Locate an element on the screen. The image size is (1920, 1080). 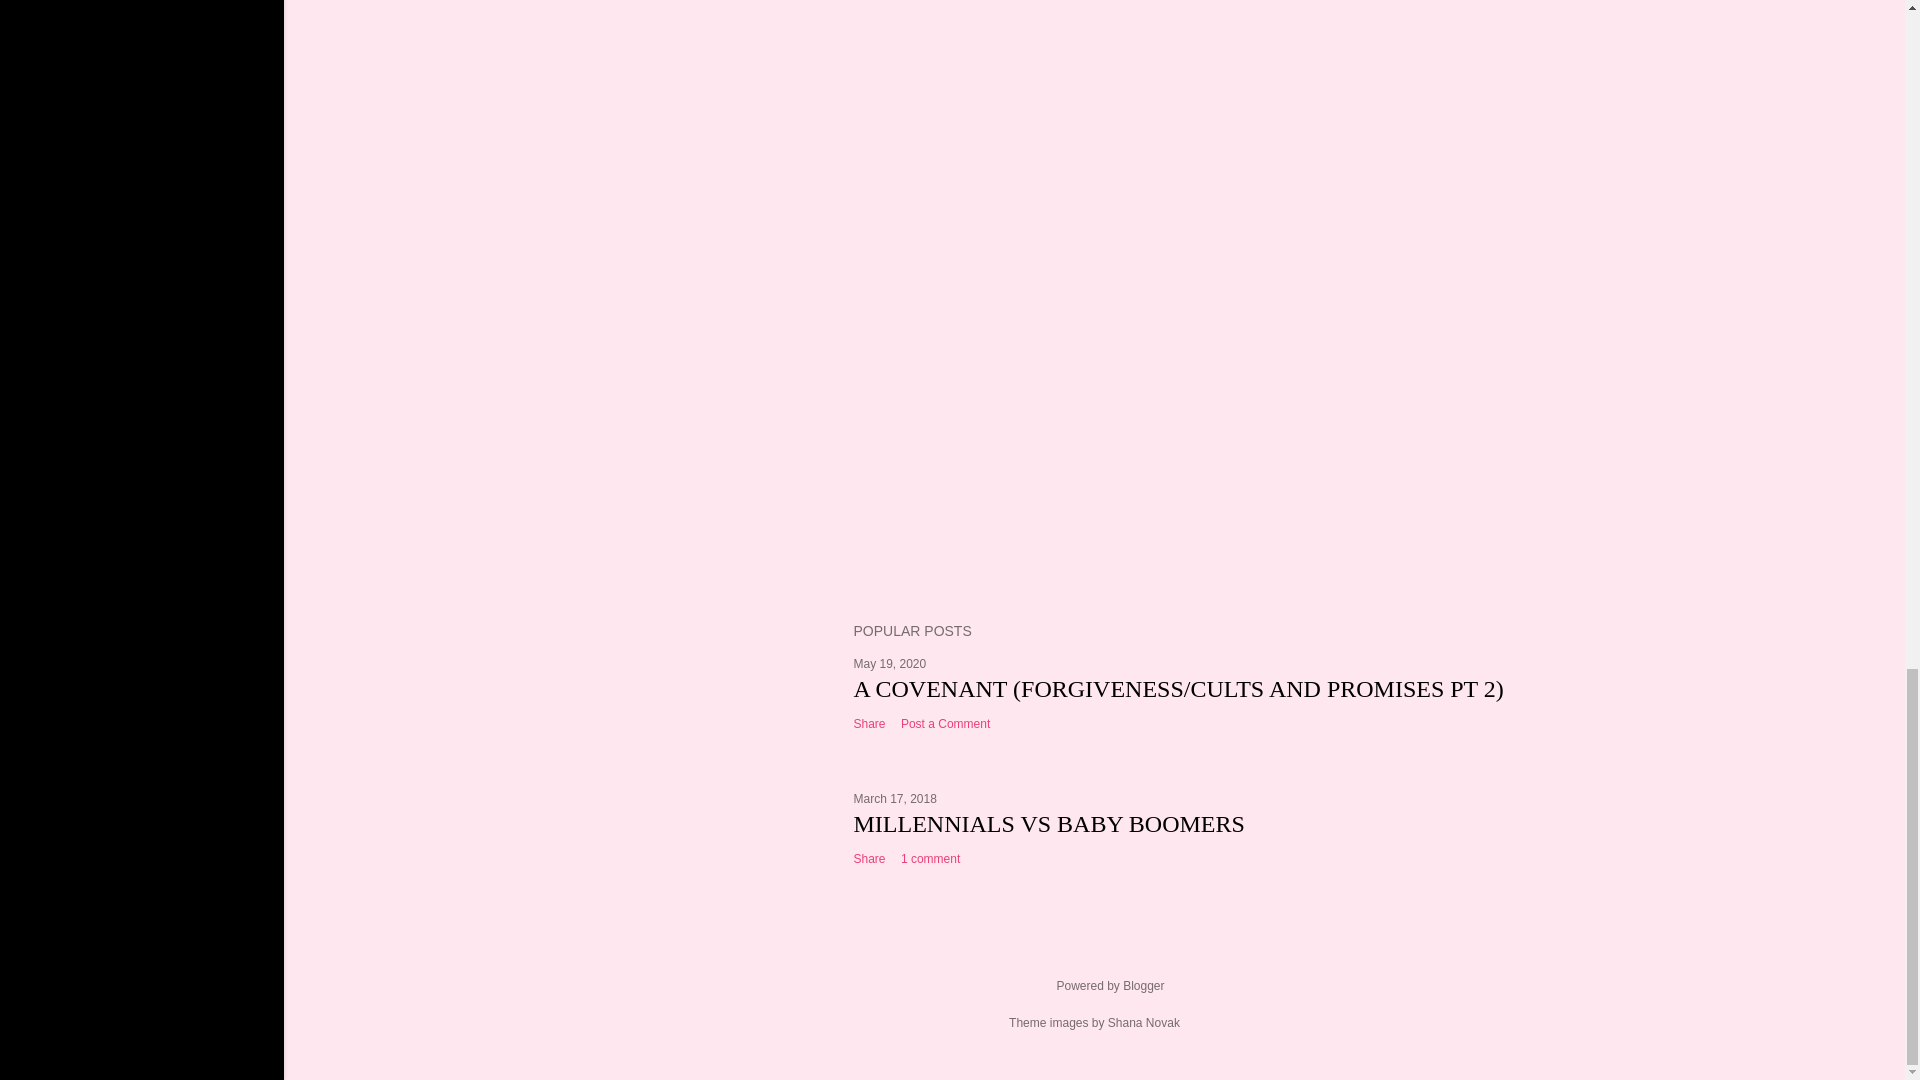
March 17, 2018 is located at coordinates (895, 798).